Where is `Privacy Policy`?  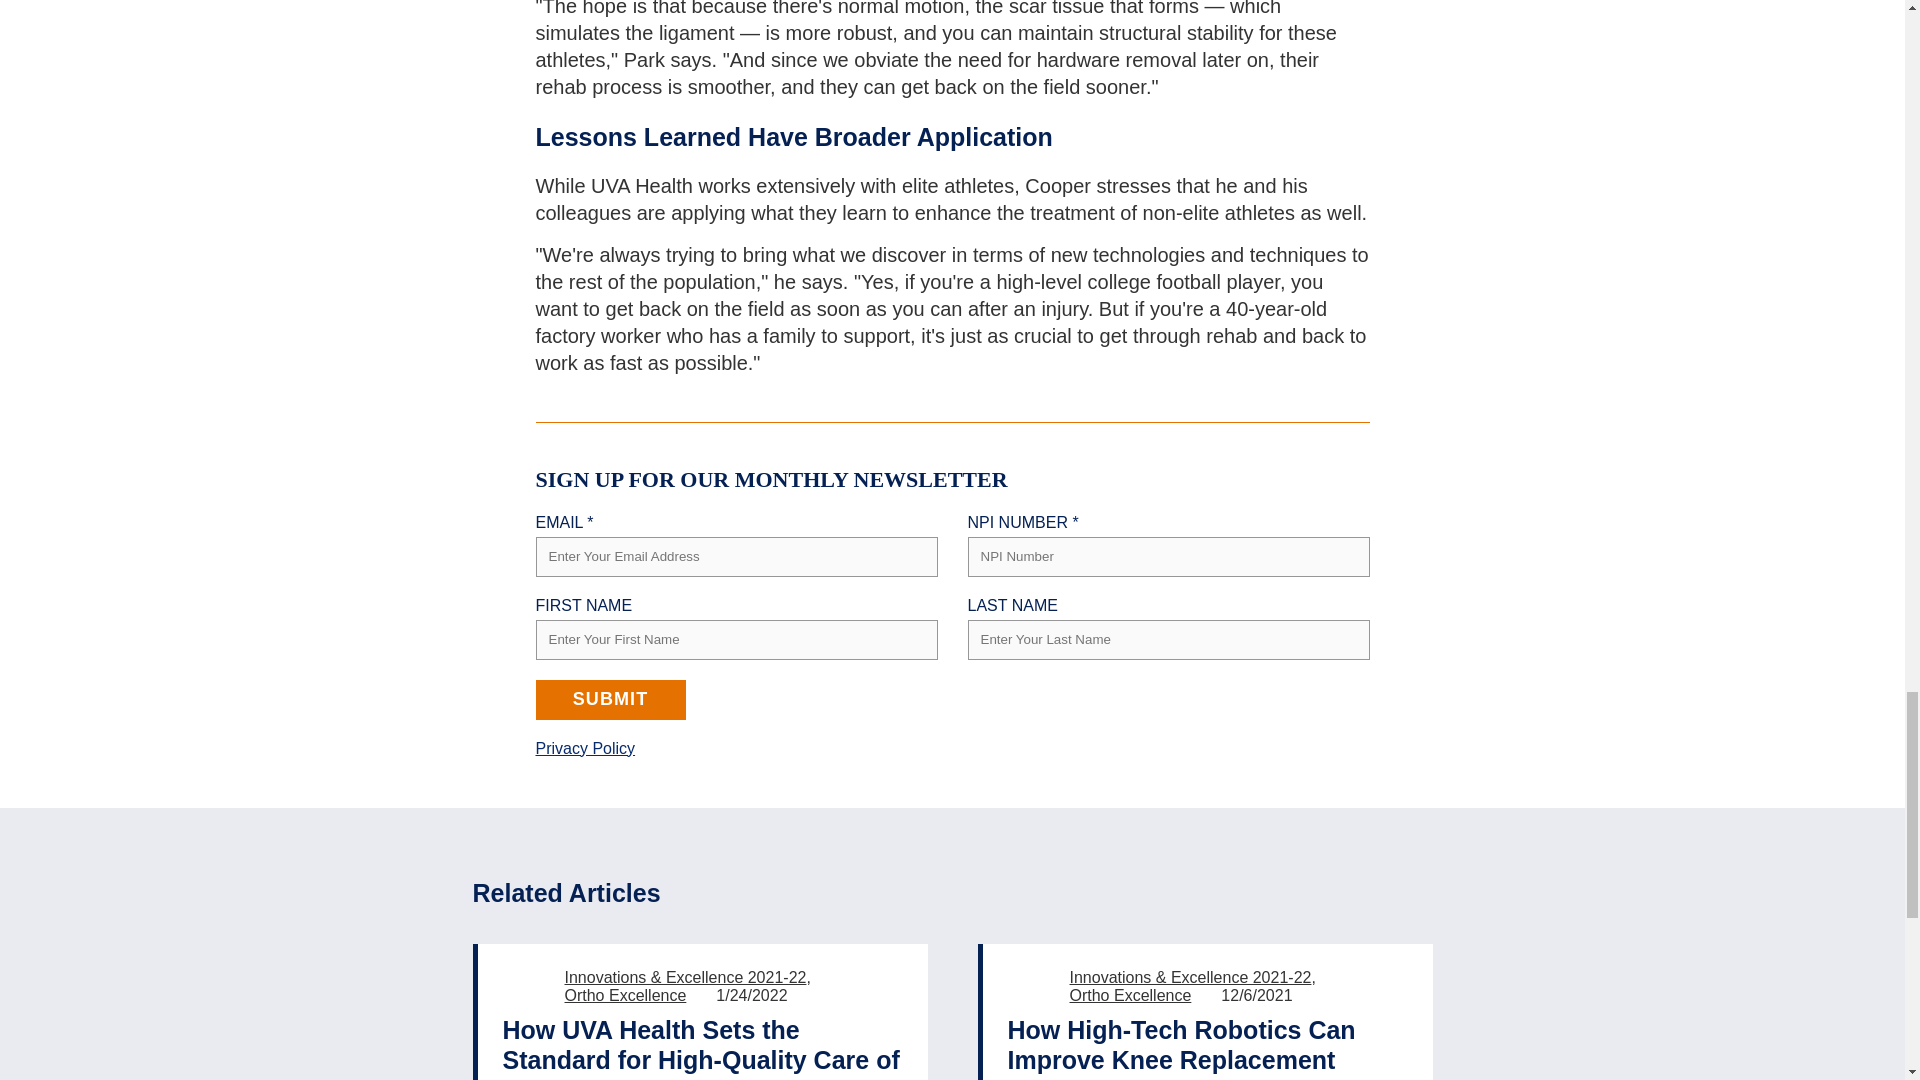
Privacy Policy is located at coordinates (585, 748).